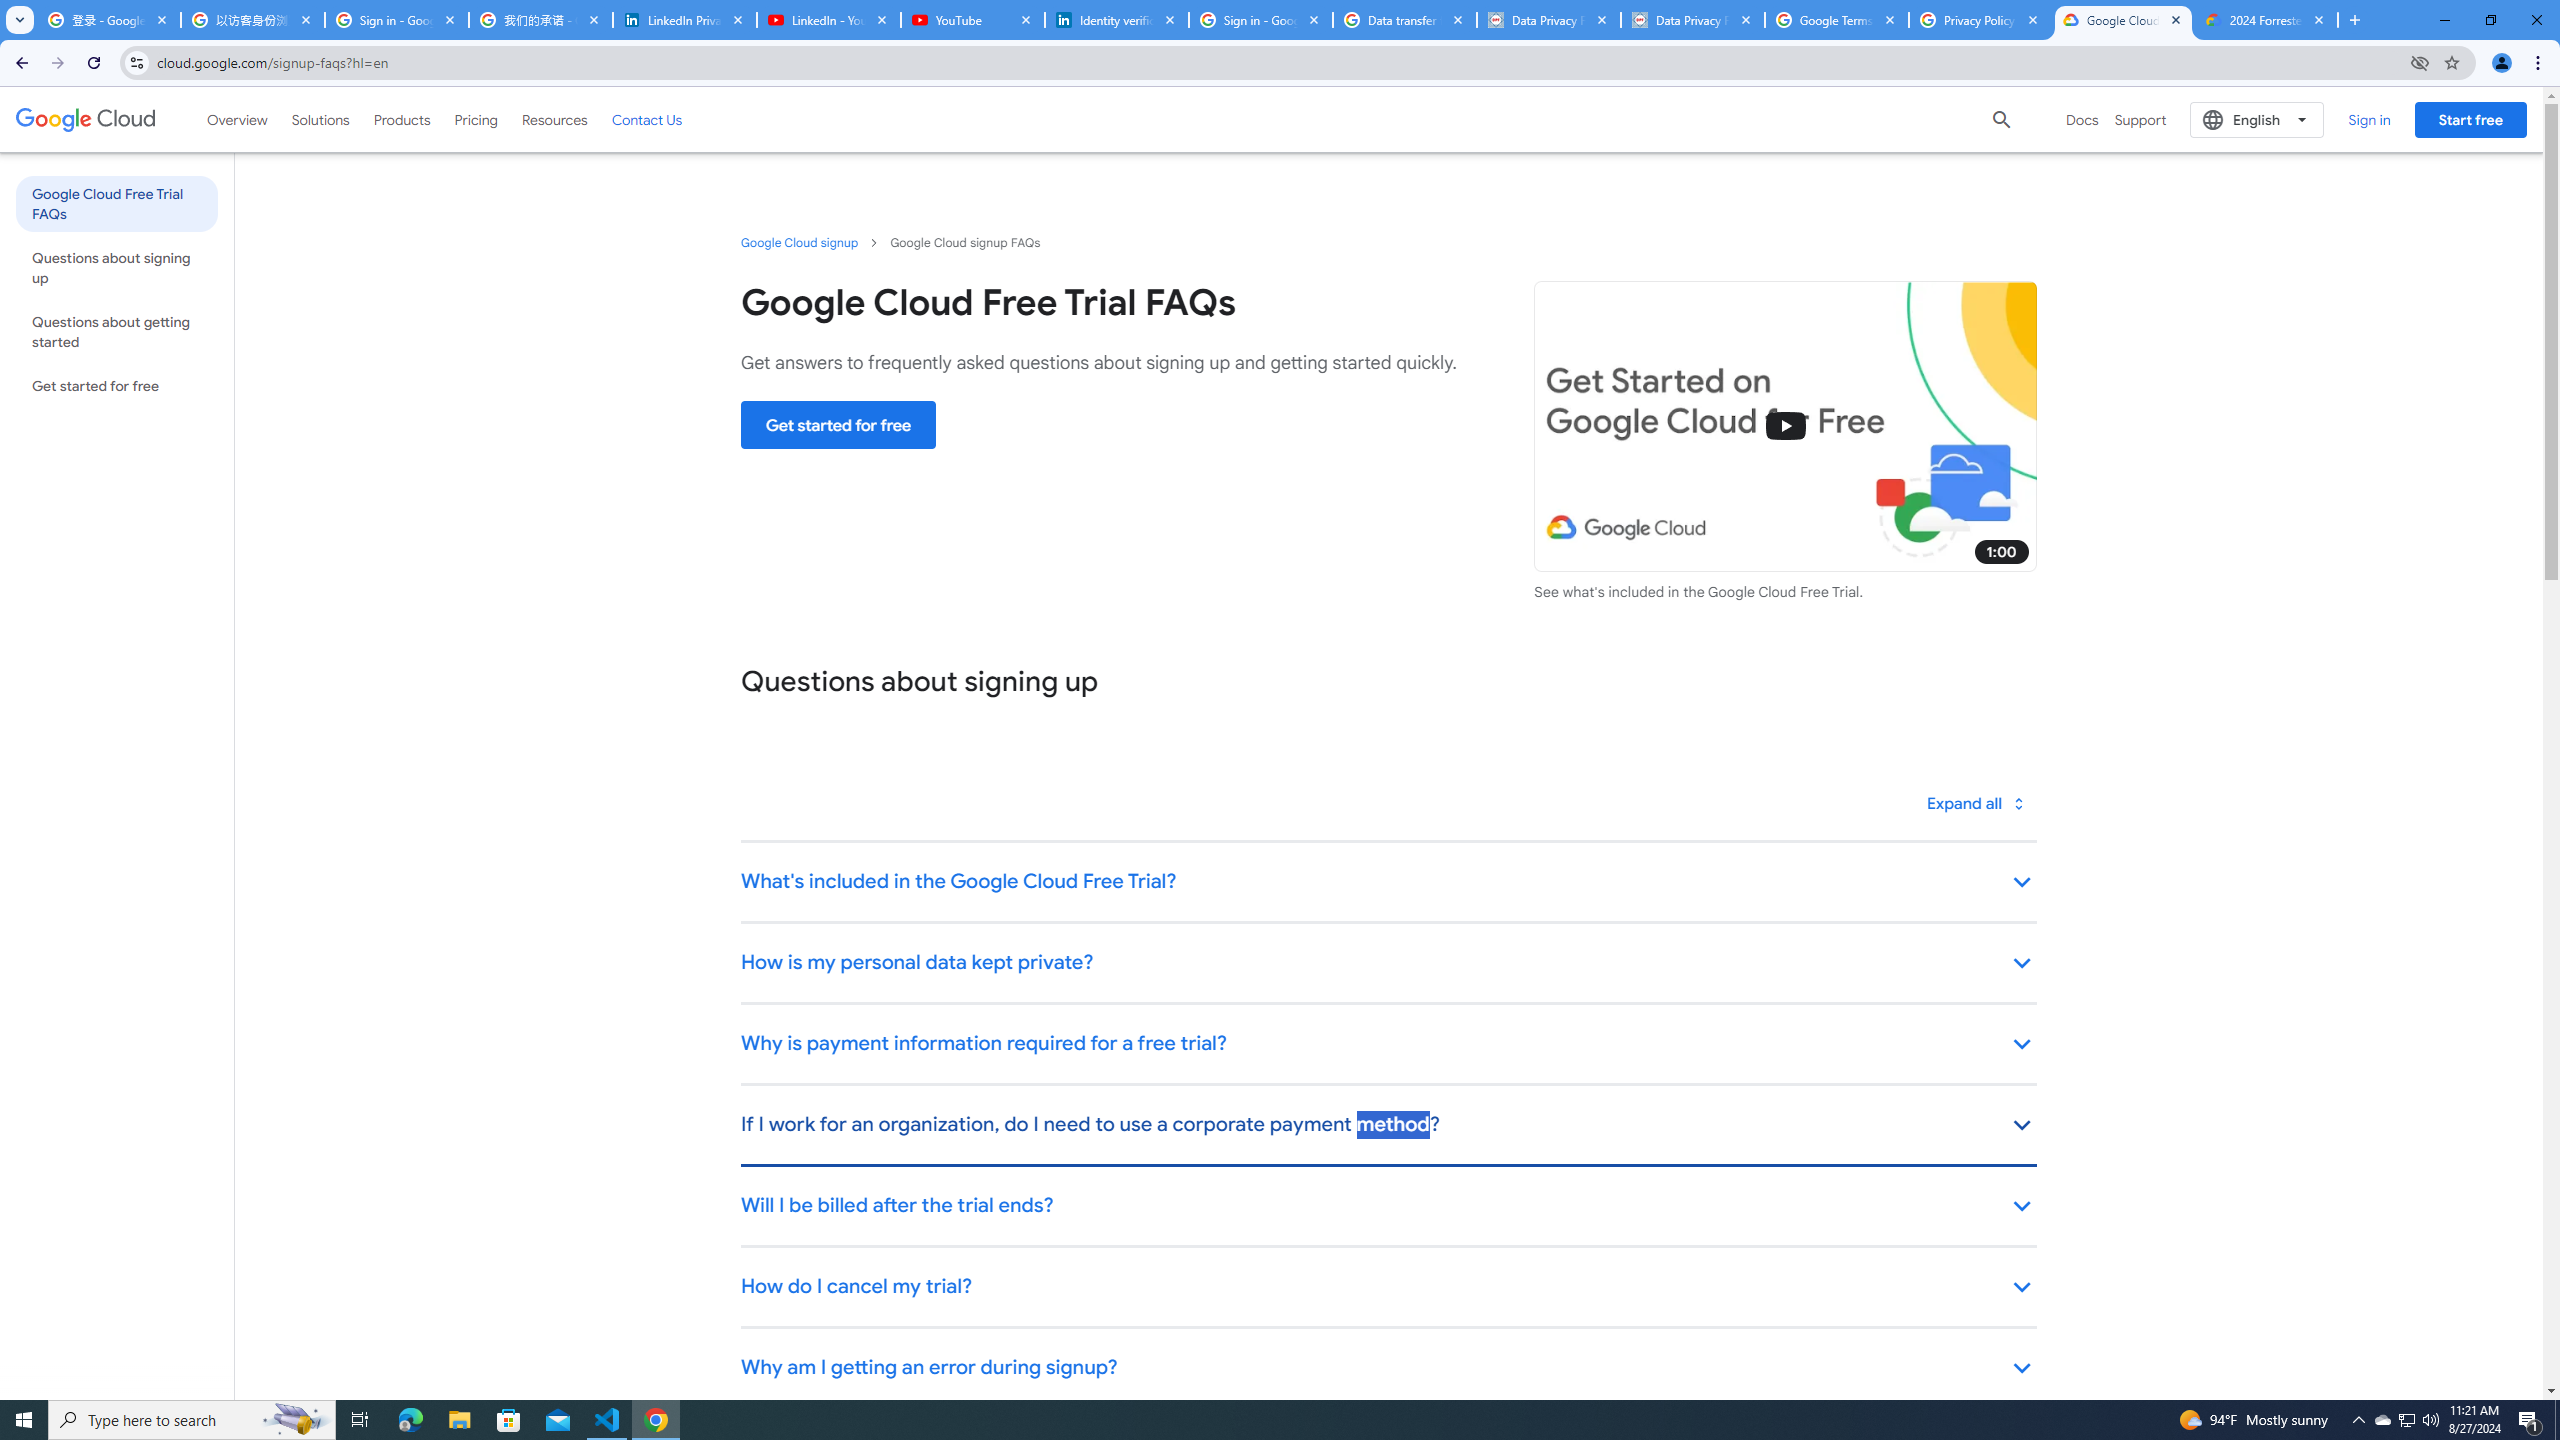  What do you see at coordinates (1260, 20) in the screenshot?
I see `Sign in - Google Accounts` at bounding box center [1260, 20].